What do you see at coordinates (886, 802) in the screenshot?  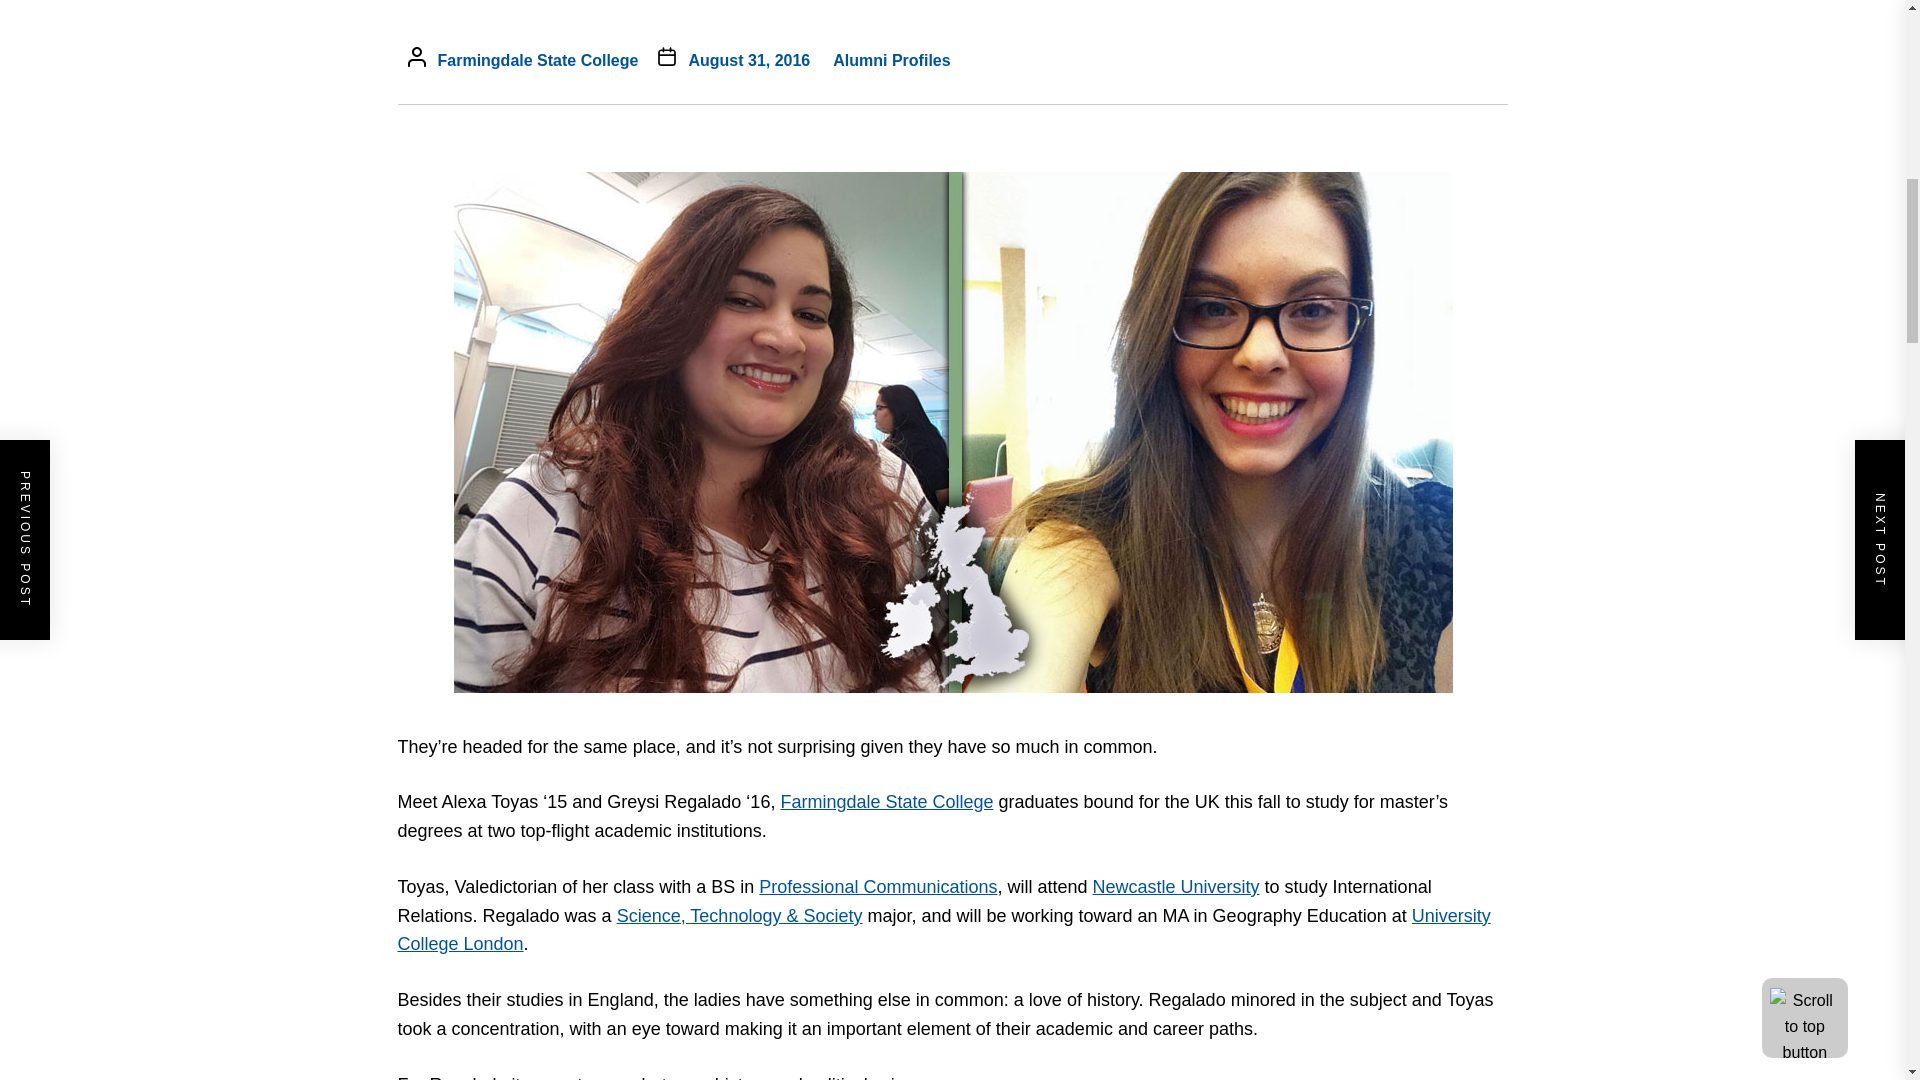 I see `Farmingdale State College` at bounding box center [886, 802].